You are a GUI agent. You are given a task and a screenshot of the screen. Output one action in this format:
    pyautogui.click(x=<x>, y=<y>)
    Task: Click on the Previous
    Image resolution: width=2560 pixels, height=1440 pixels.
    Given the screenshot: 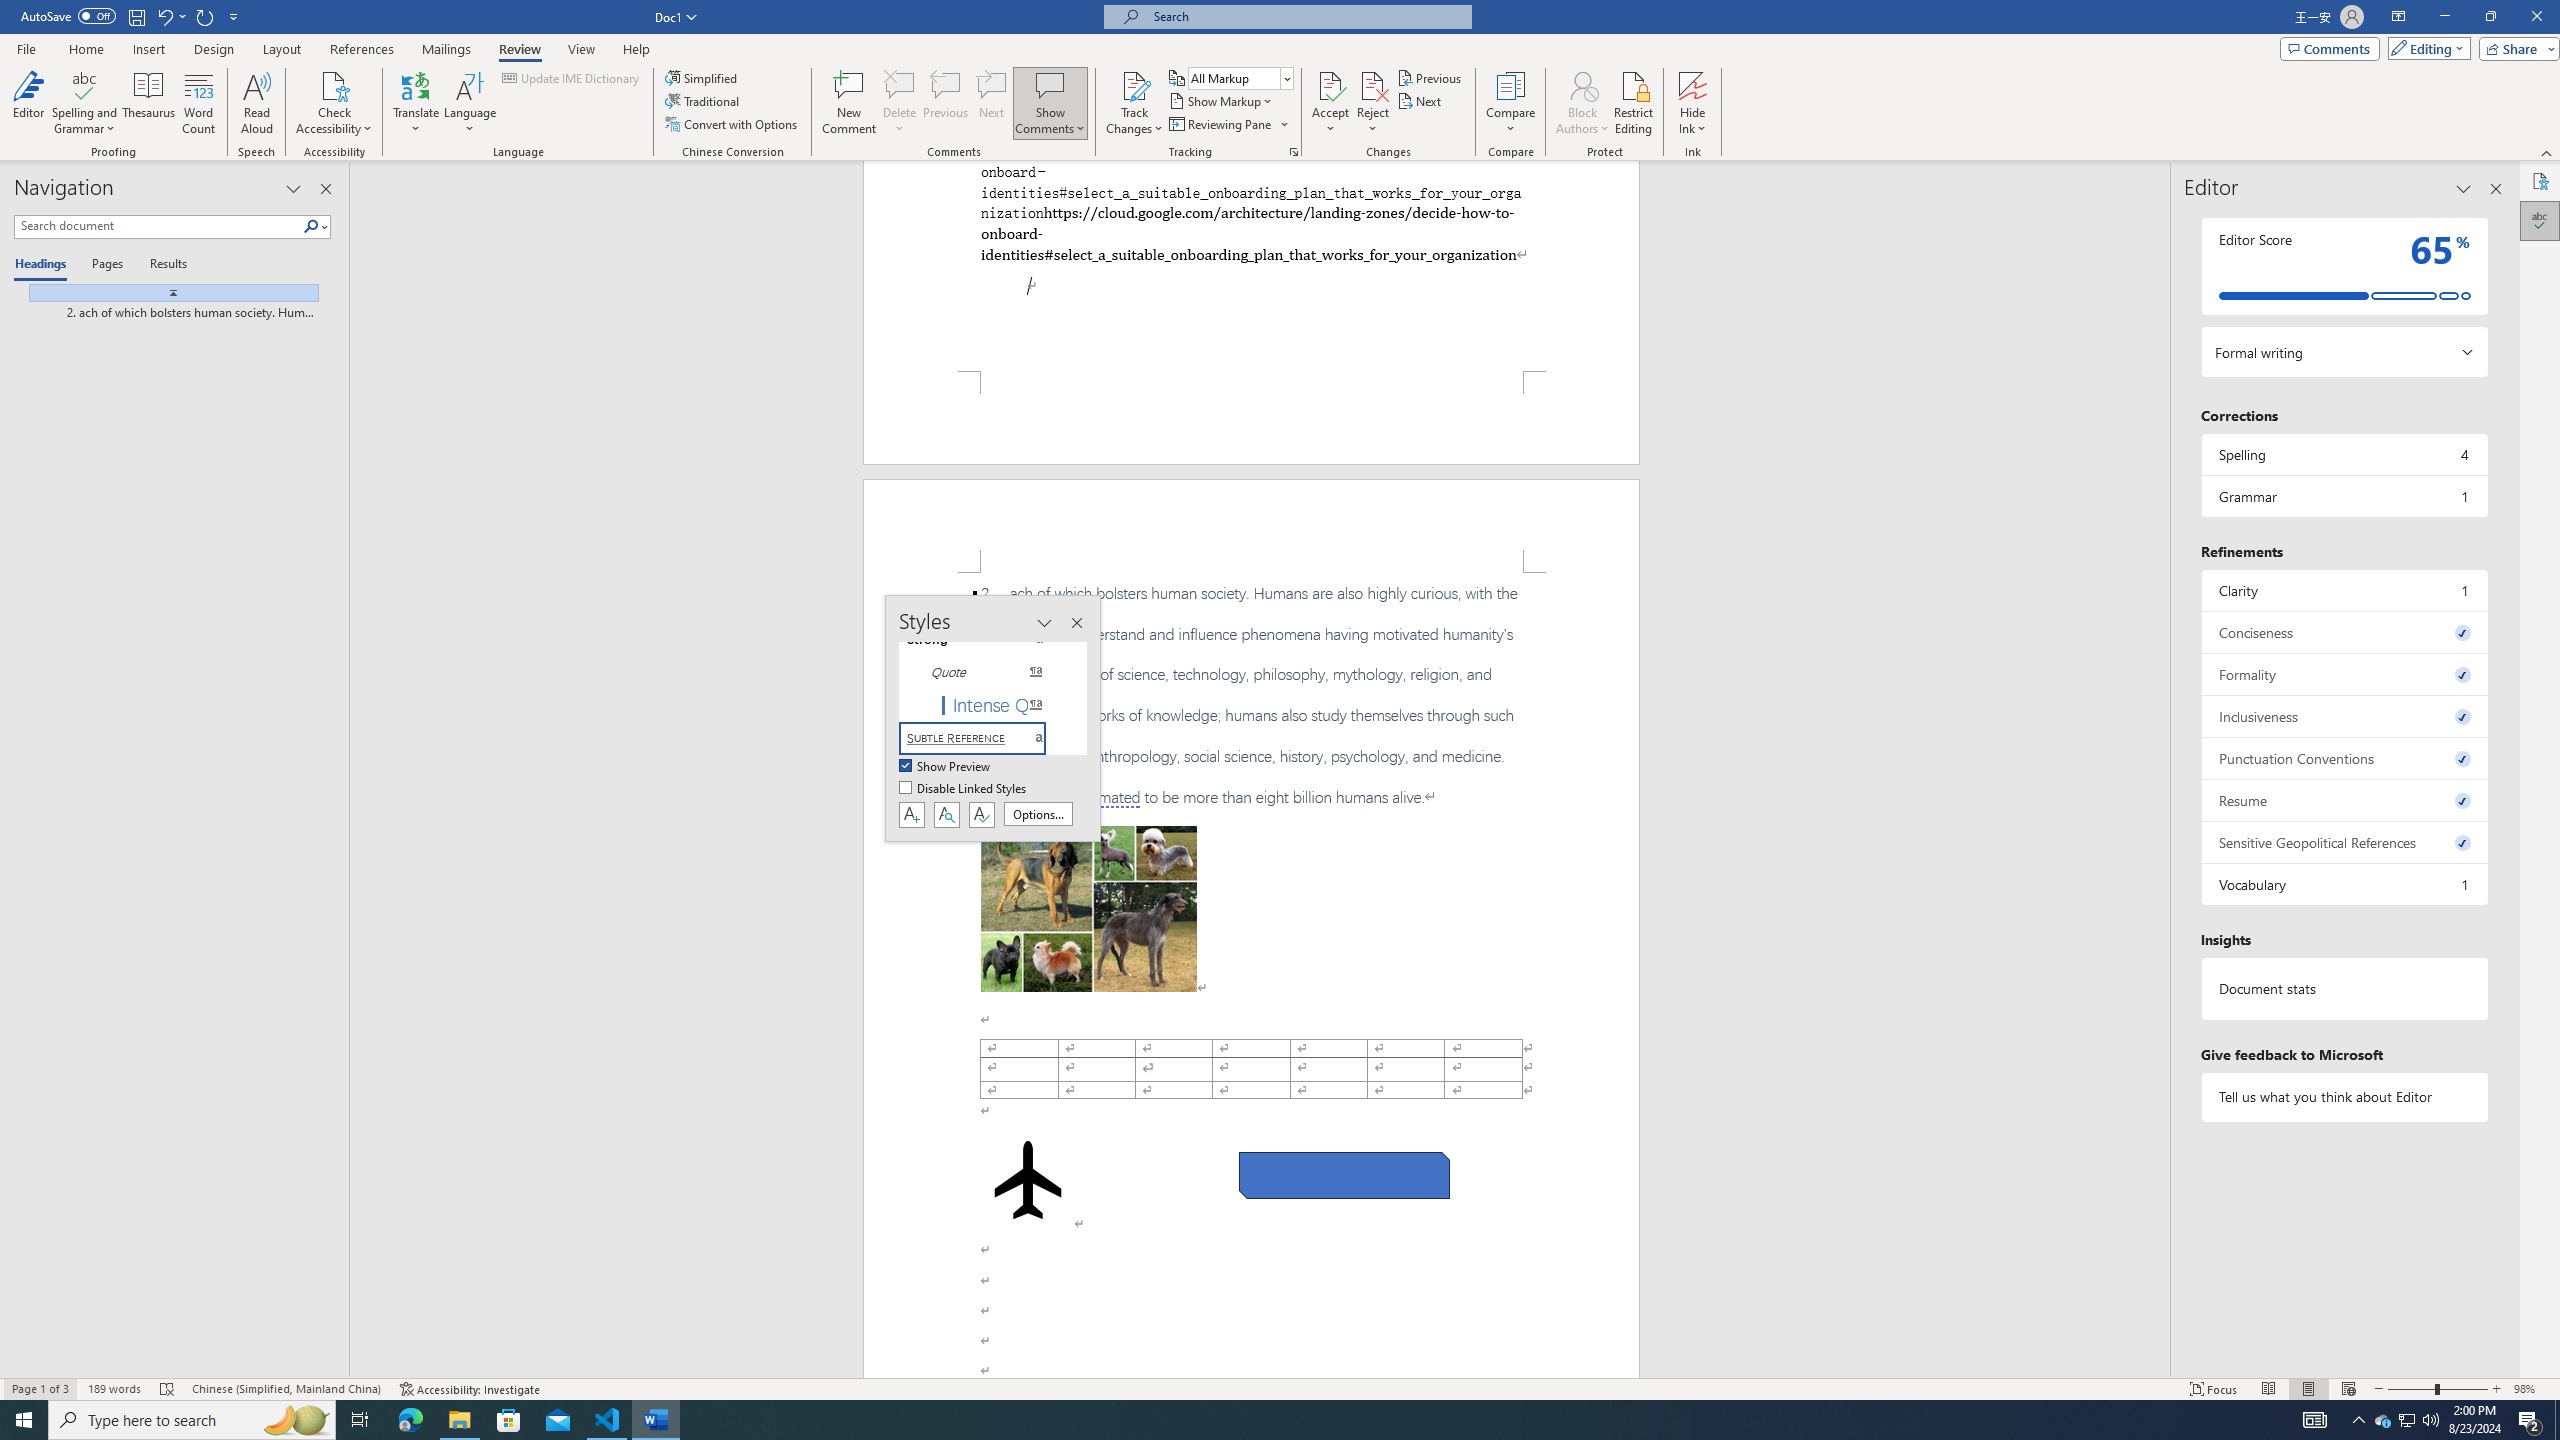 What is the action you would take?
    pyautogui.click(x=1430, y=78)
    